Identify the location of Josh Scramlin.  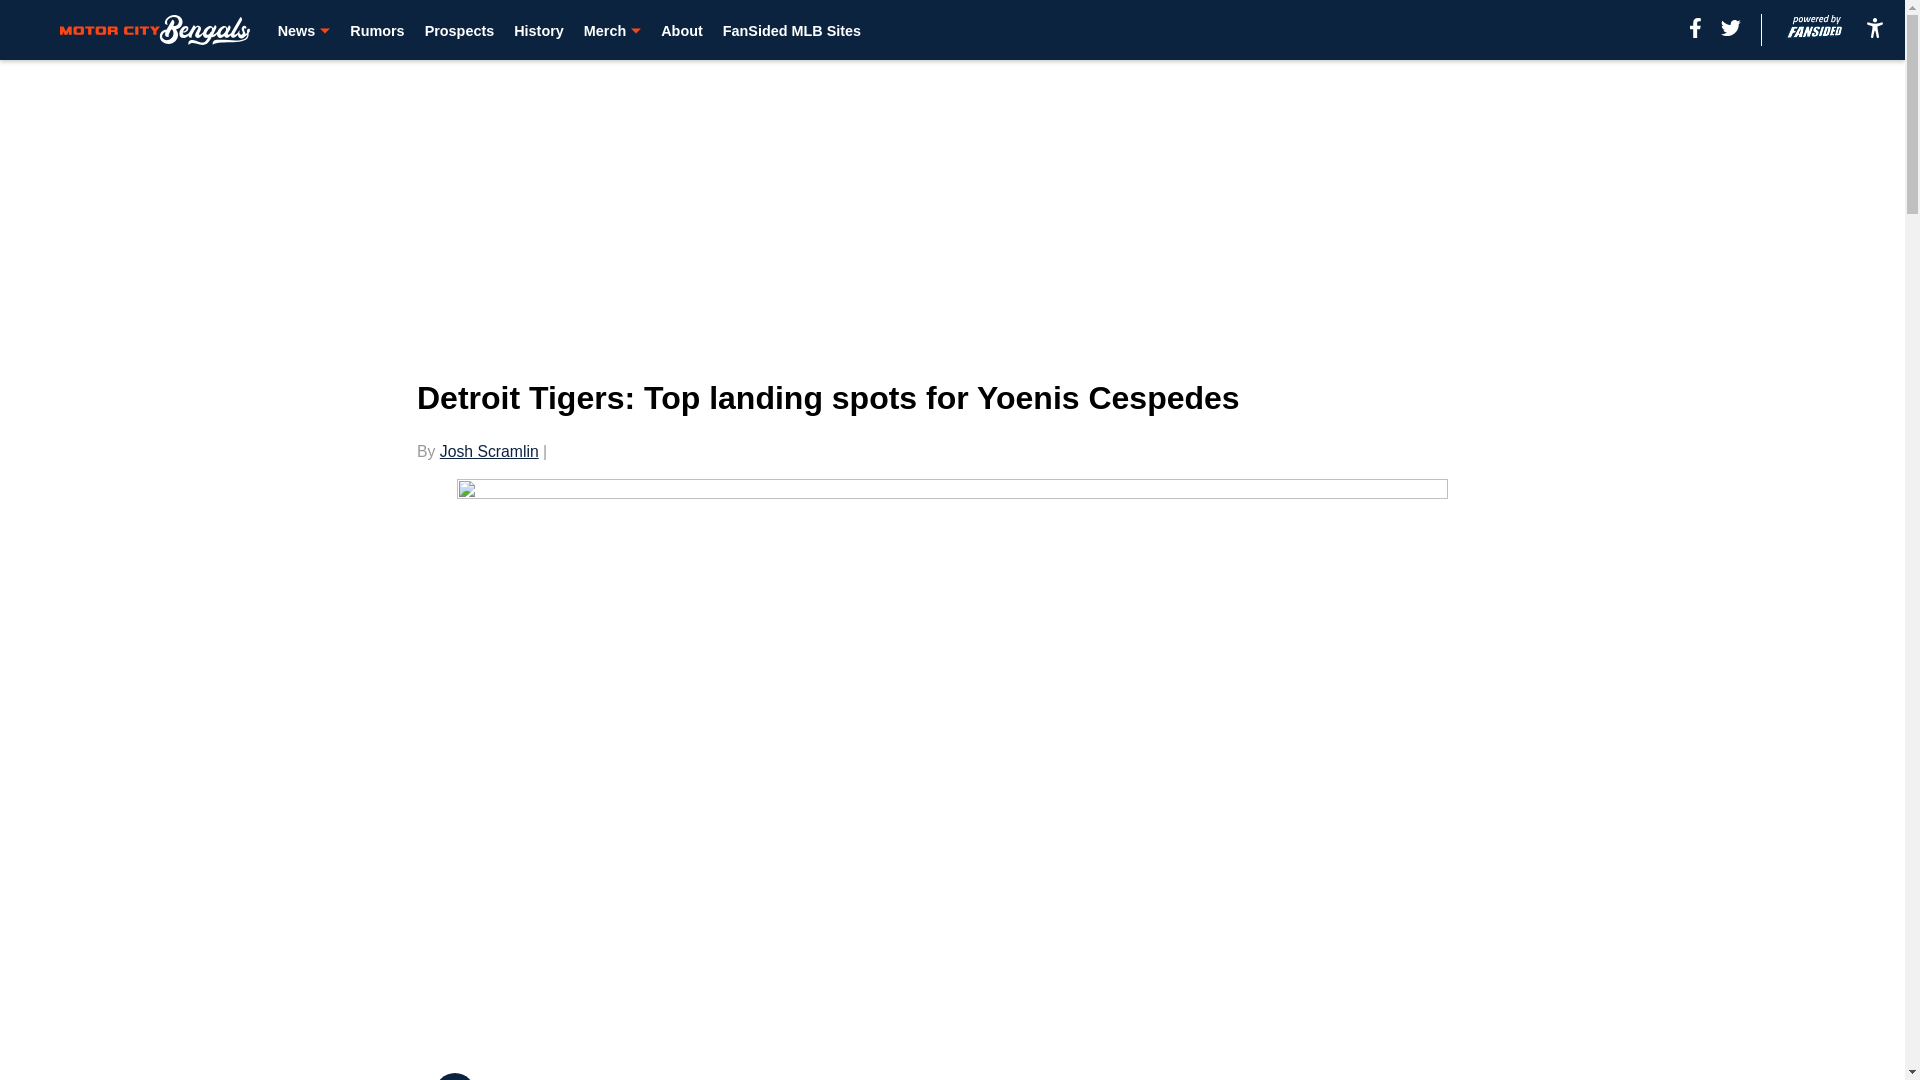
(489, 451).